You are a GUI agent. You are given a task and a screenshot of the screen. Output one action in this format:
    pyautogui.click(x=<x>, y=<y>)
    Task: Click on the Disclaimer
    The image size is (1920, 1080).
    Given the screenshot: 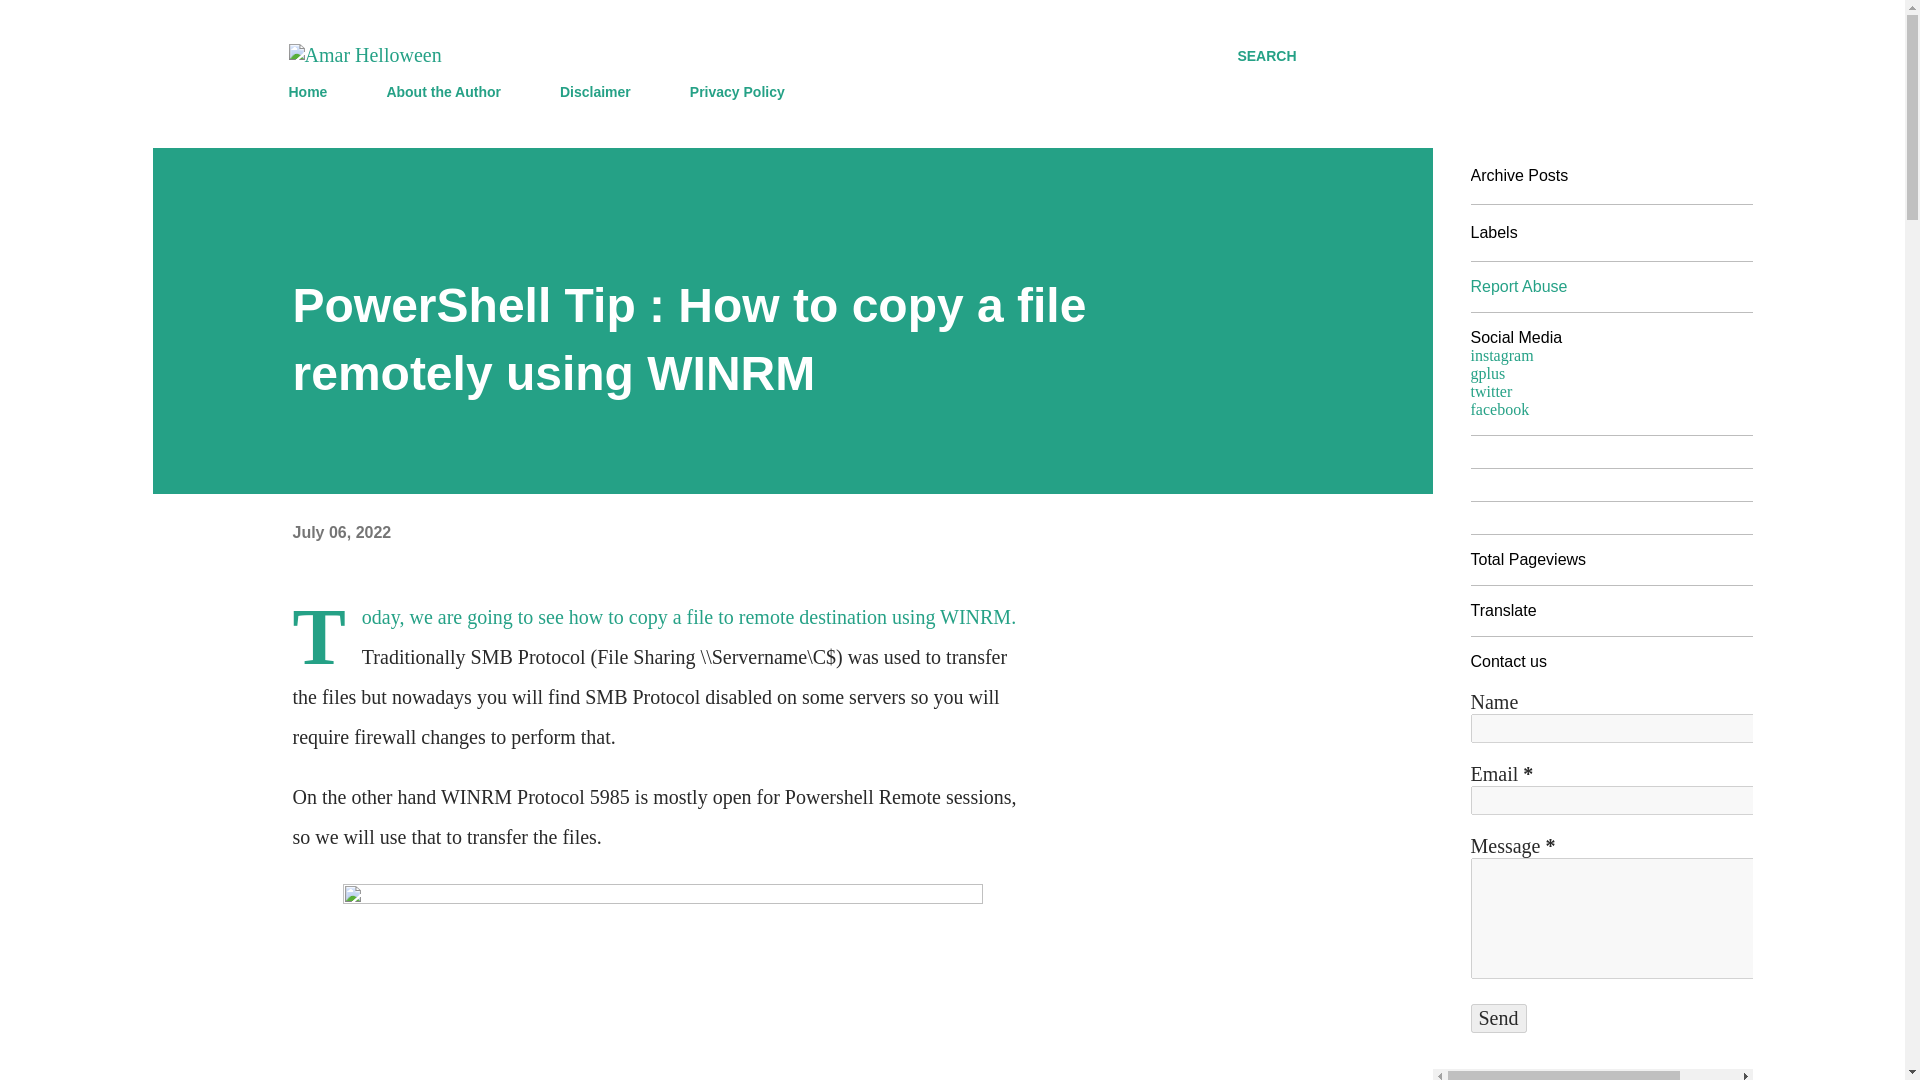 What is the action you would take?
    pyautogui.click(x=595, y=92)
    